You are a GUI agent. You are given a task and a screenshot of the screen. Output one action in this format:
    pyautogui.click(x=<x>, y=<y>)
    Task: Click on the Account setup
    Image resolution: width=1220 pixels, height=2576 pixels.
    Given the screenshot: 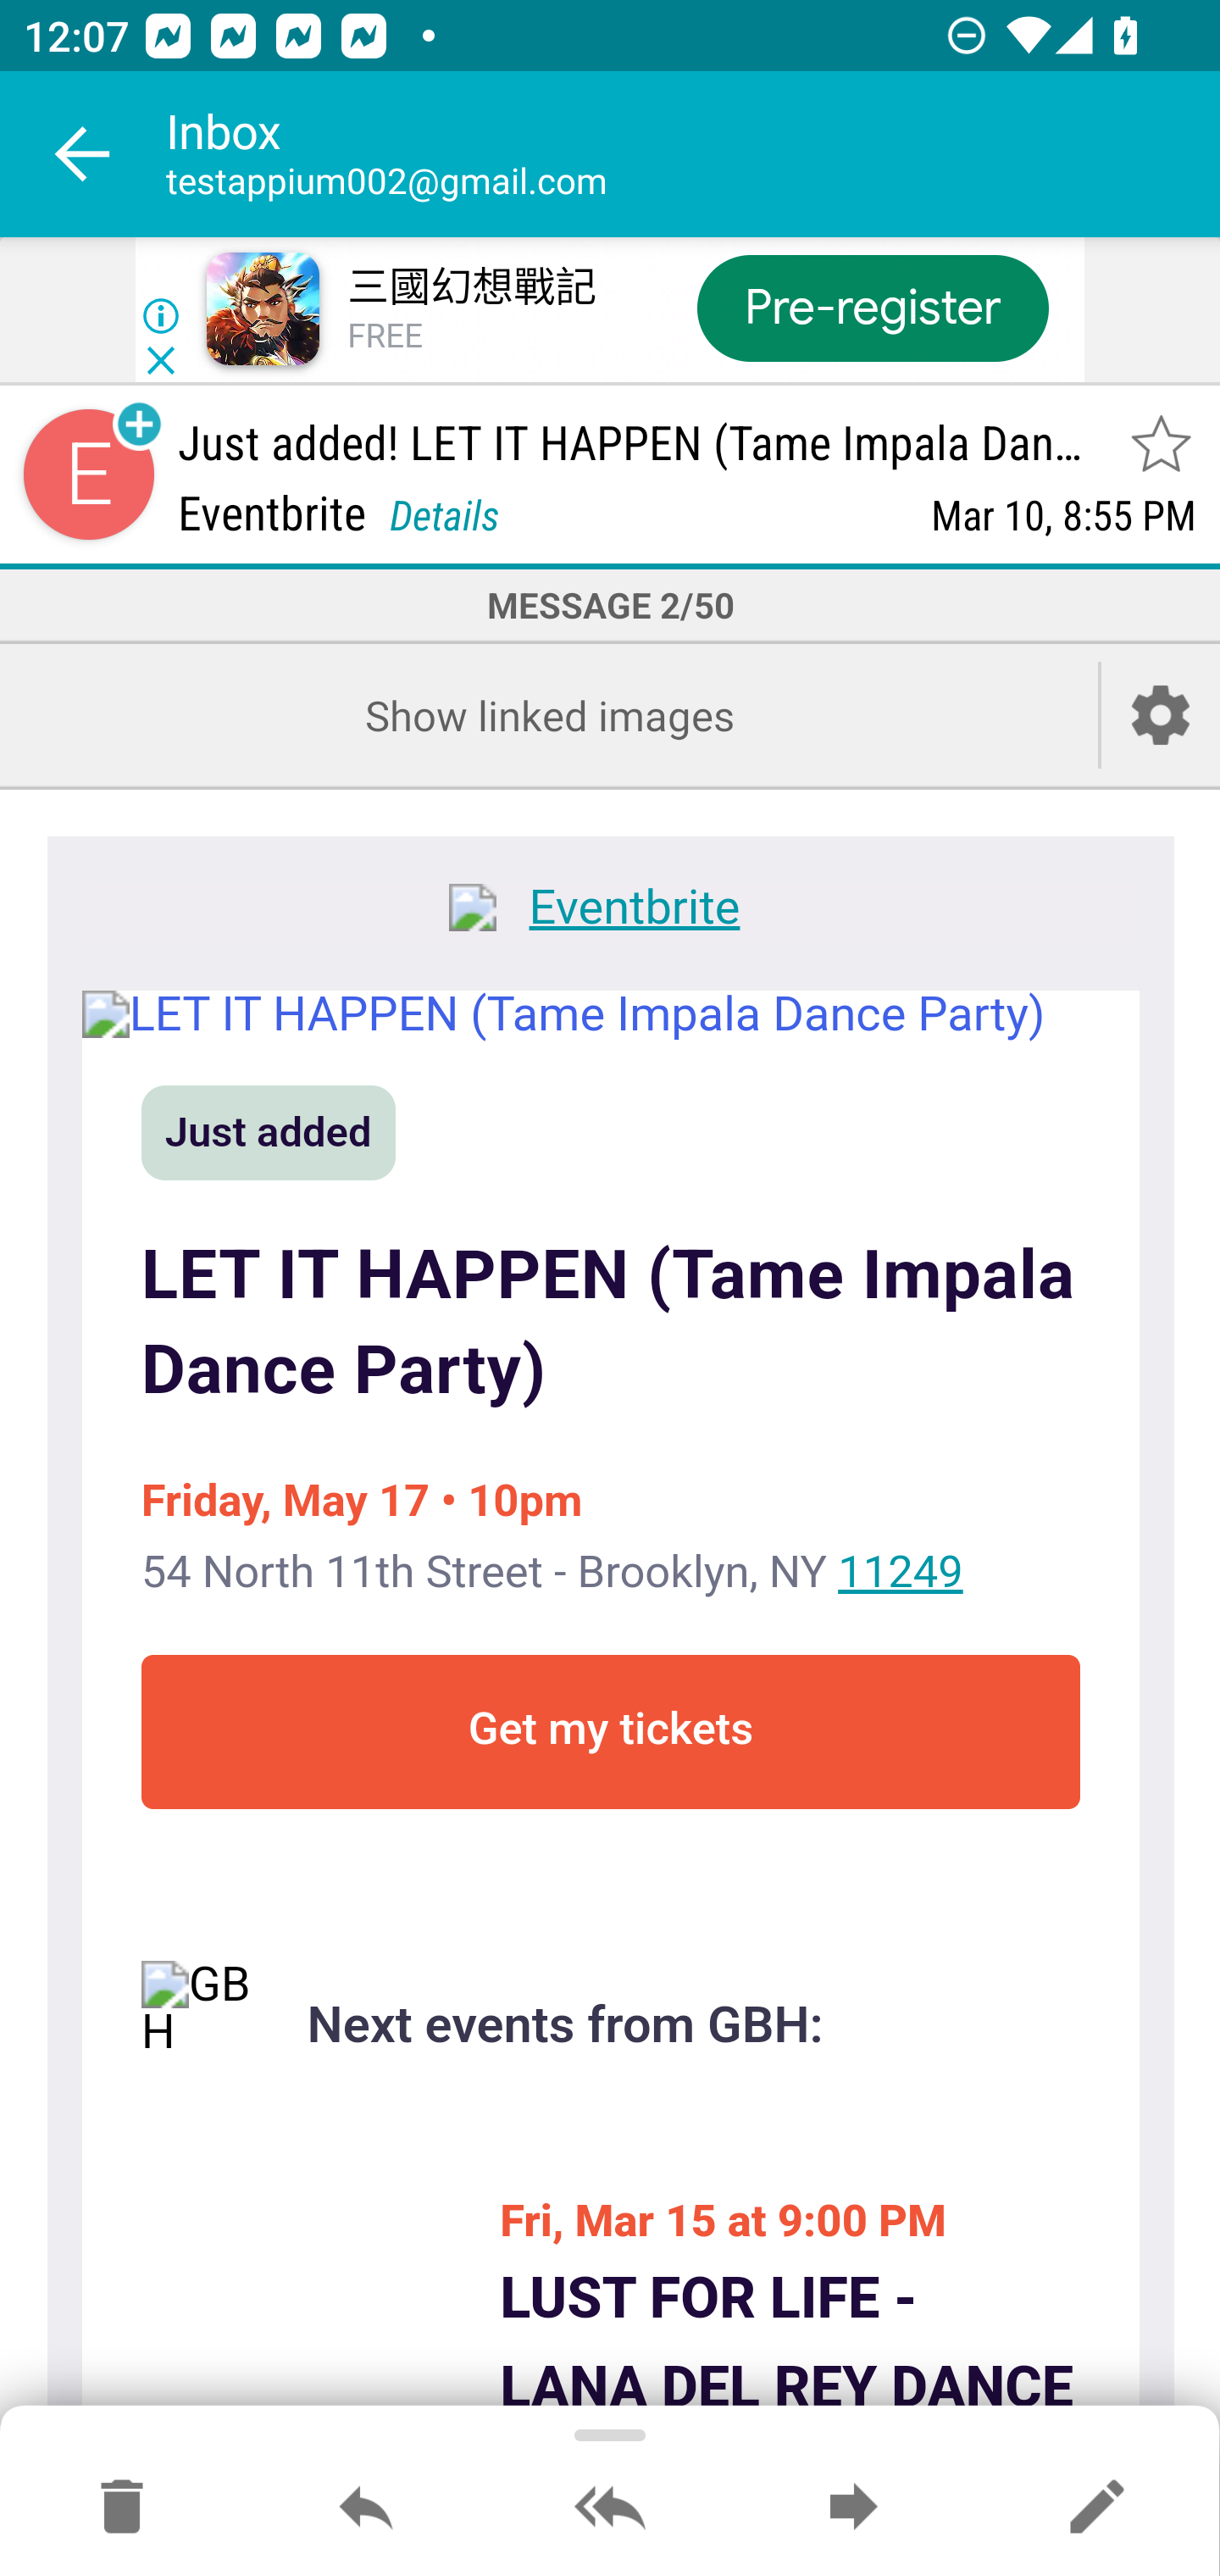 What is the action you would take?
    pyautogui.click(x=1161, y=715)
    